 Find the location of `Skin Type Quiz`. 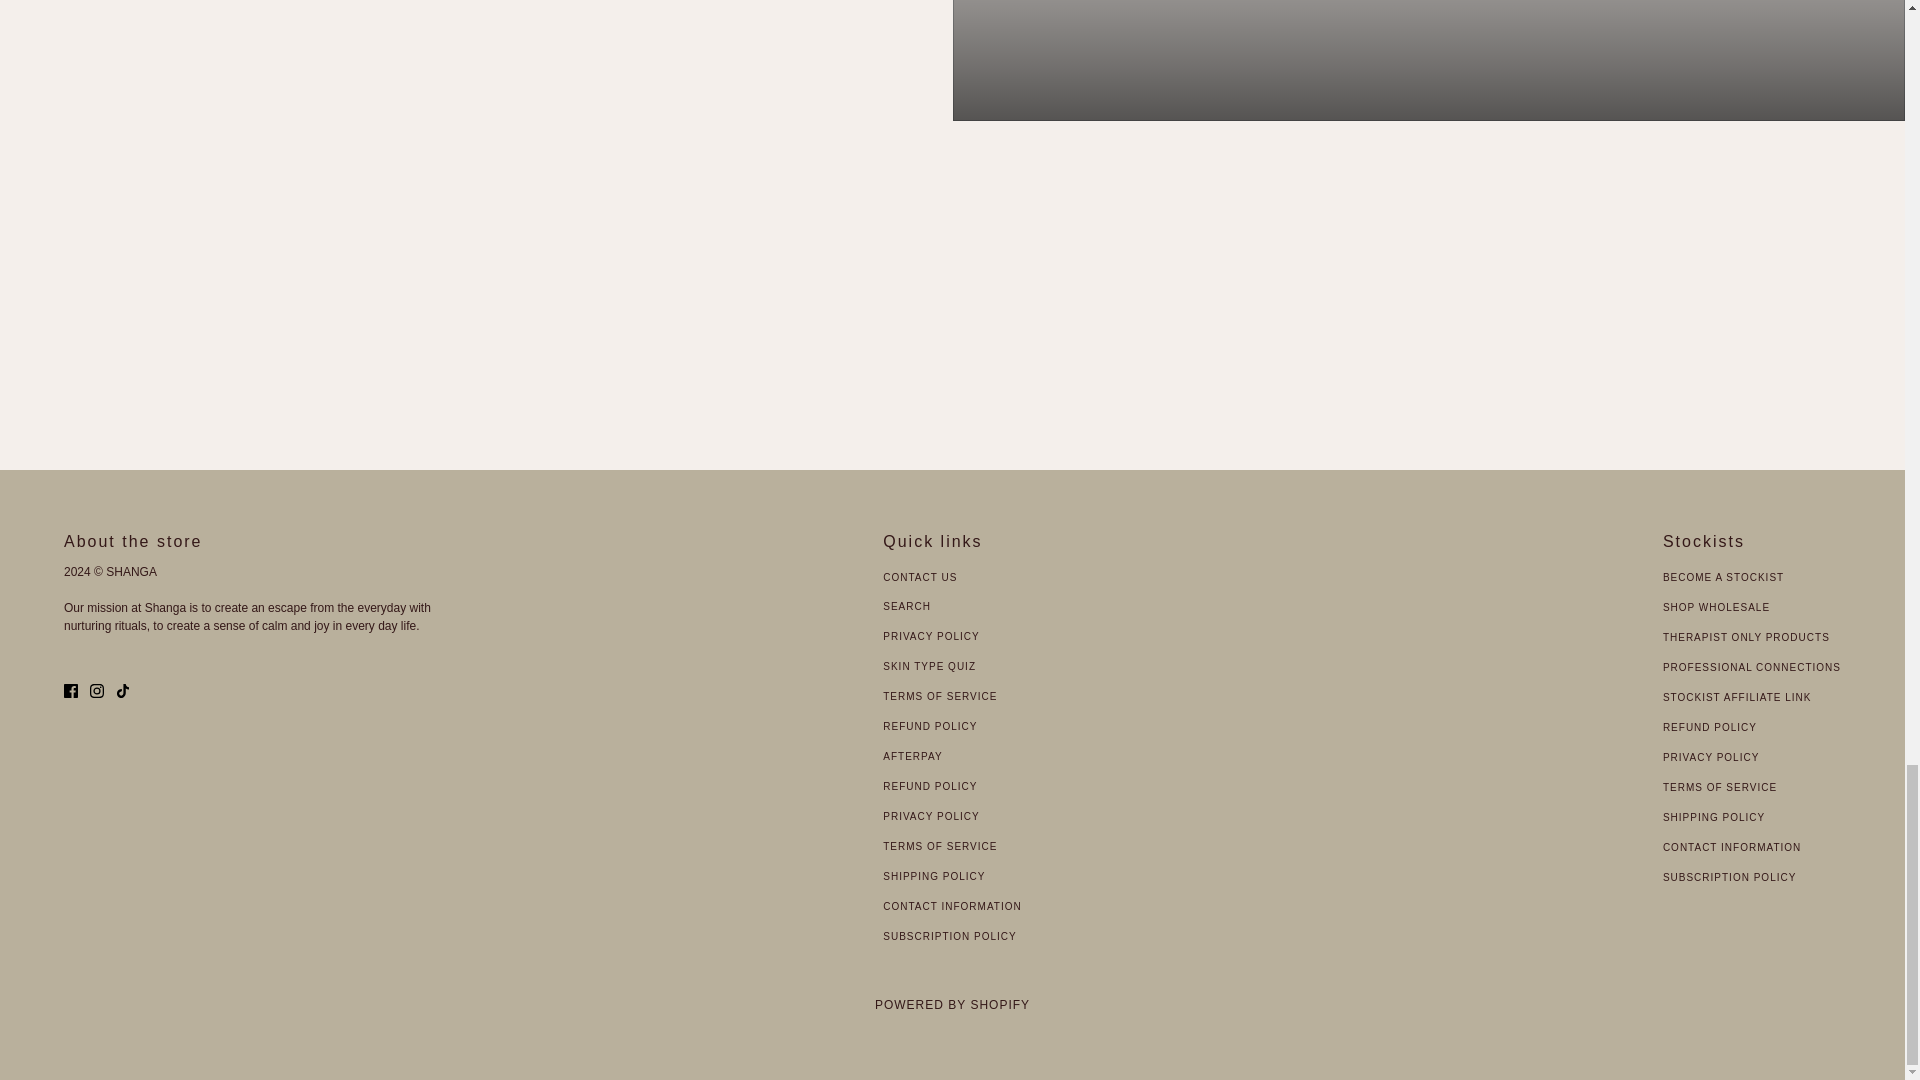

Skin Type Quiz is located at coordinates (929, 666).